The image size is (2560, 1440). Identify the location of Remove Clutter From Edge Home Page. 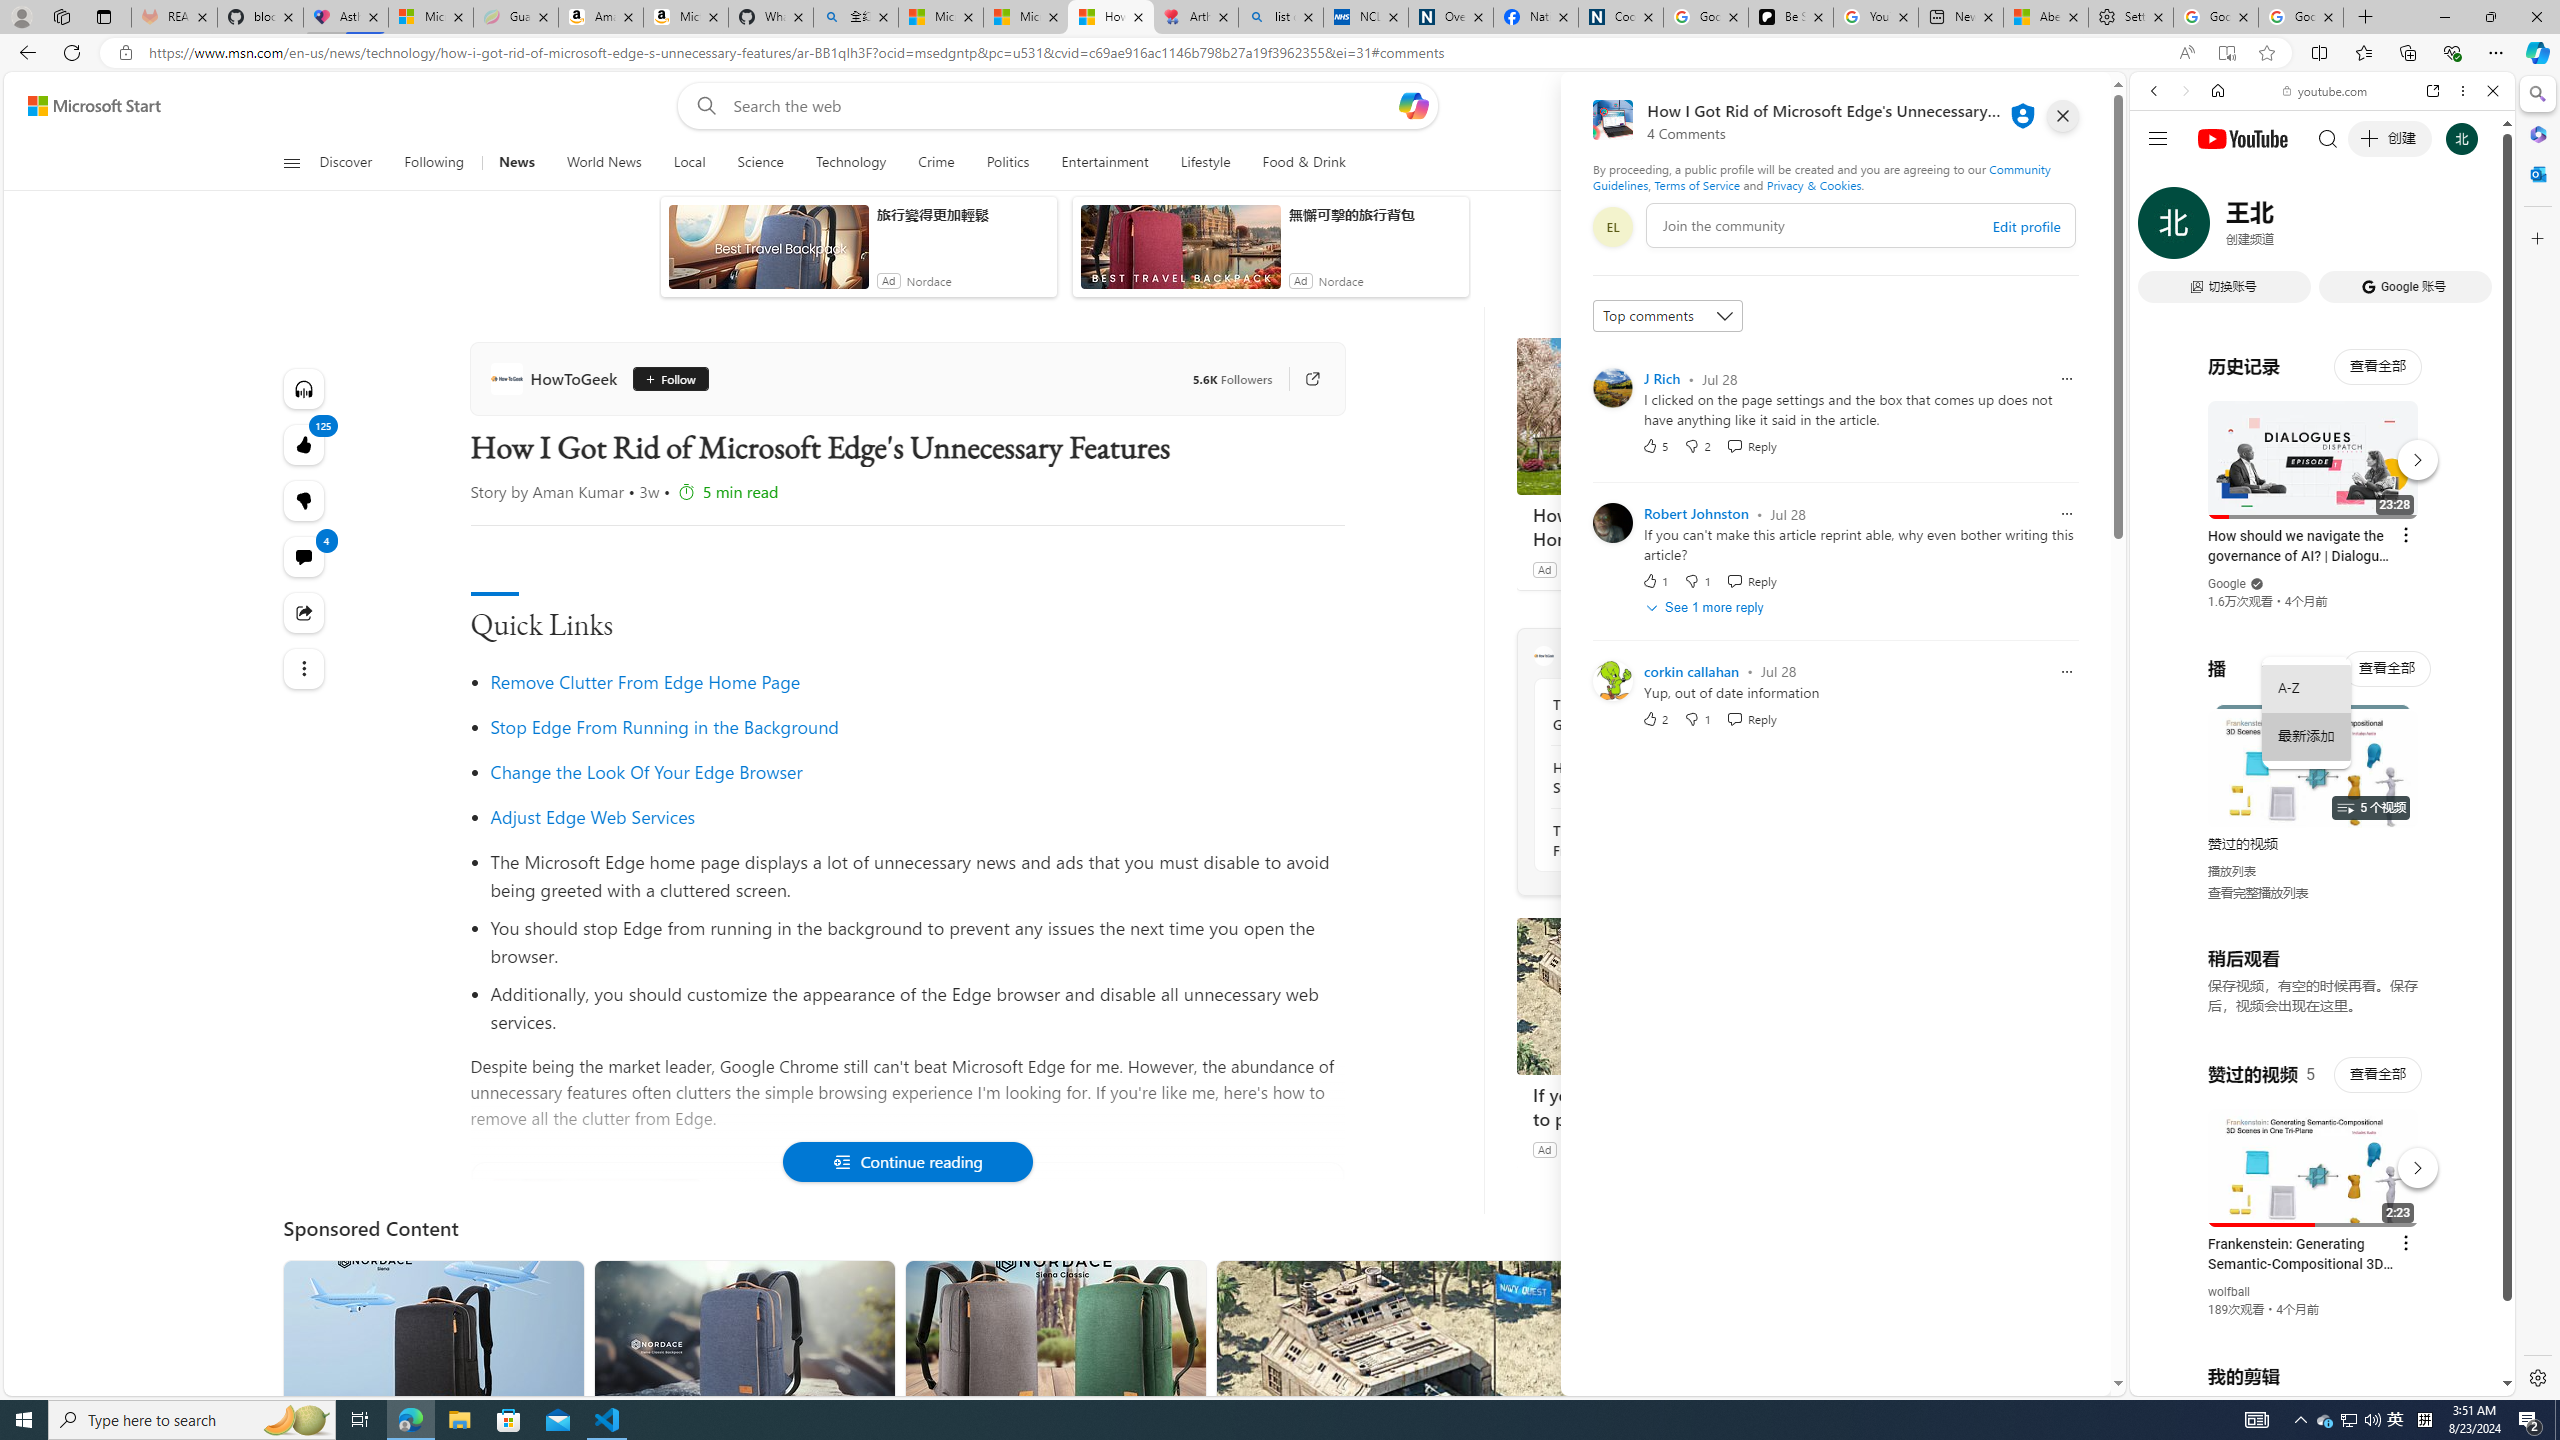
(644, 682).